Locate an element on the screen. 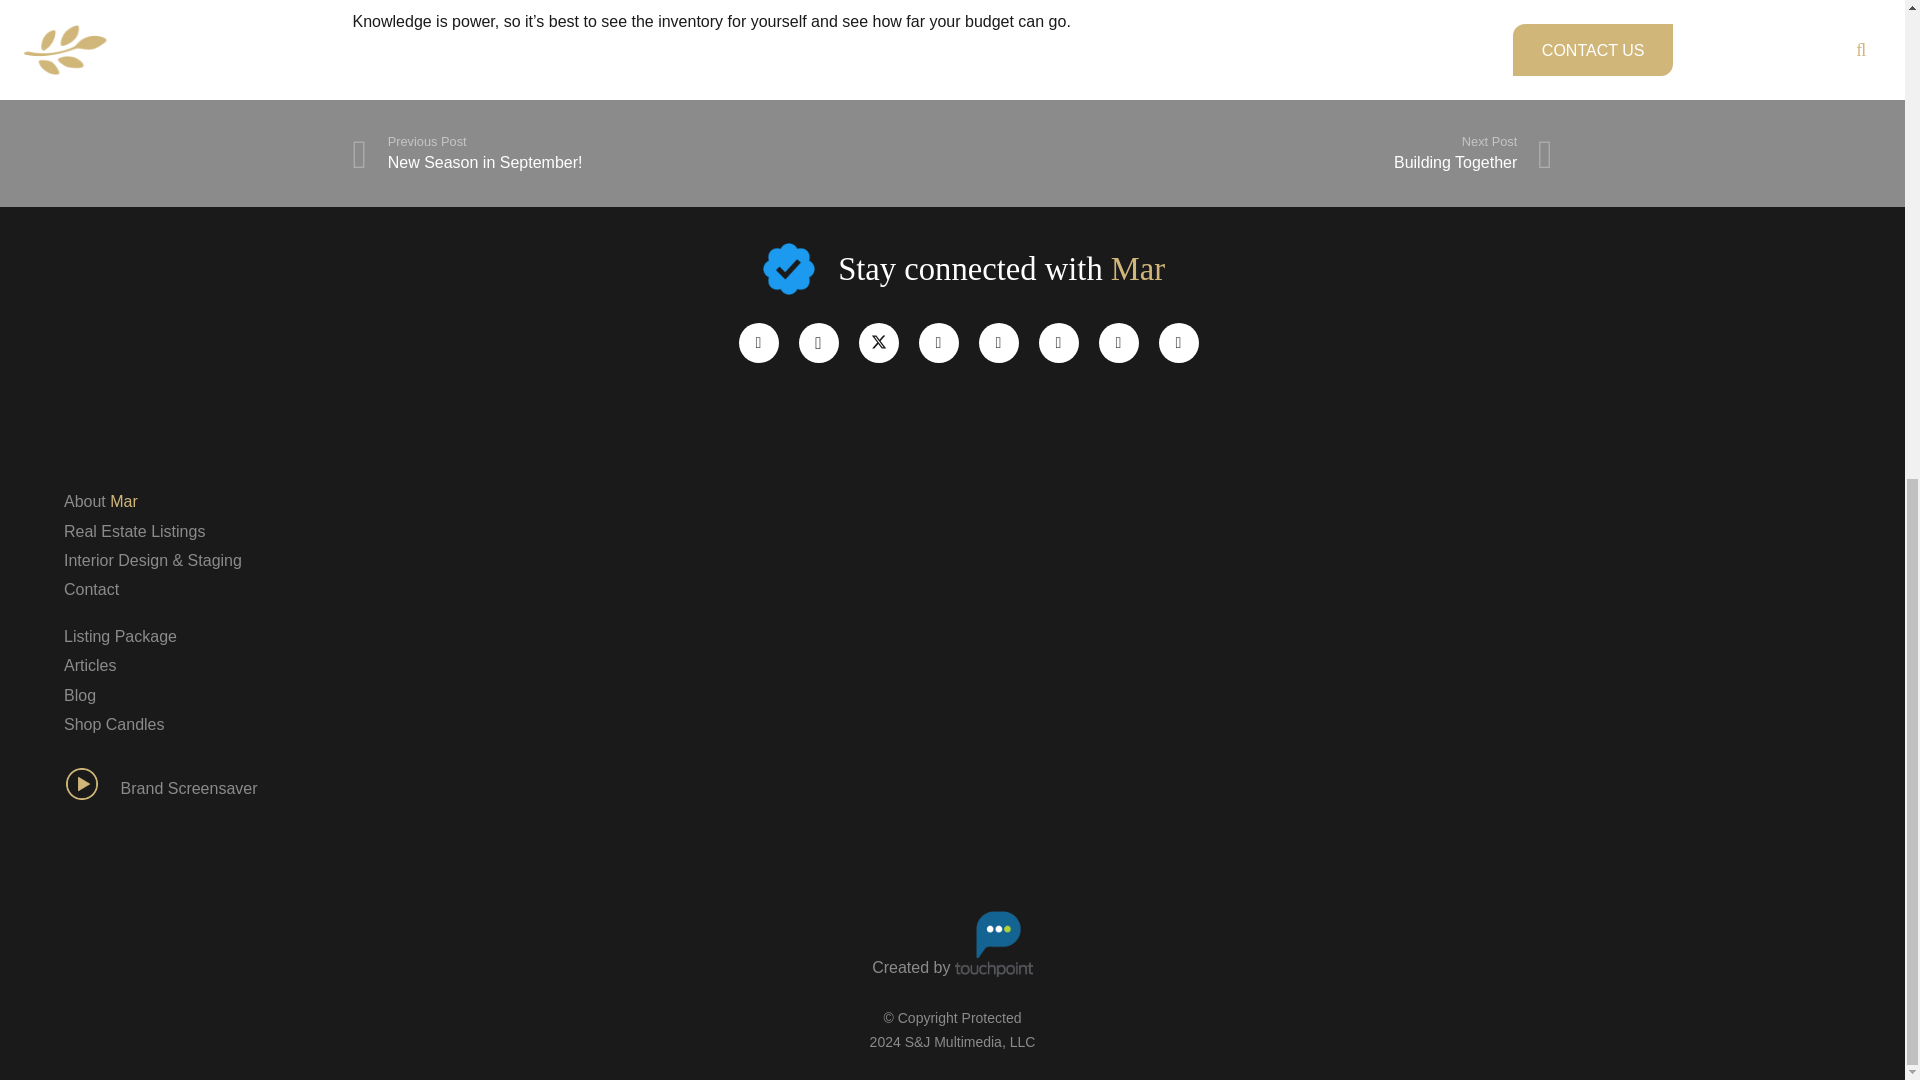 The width and height of the screenshot is (1920, 1080). Houzz is located at coordinates (100, 500).